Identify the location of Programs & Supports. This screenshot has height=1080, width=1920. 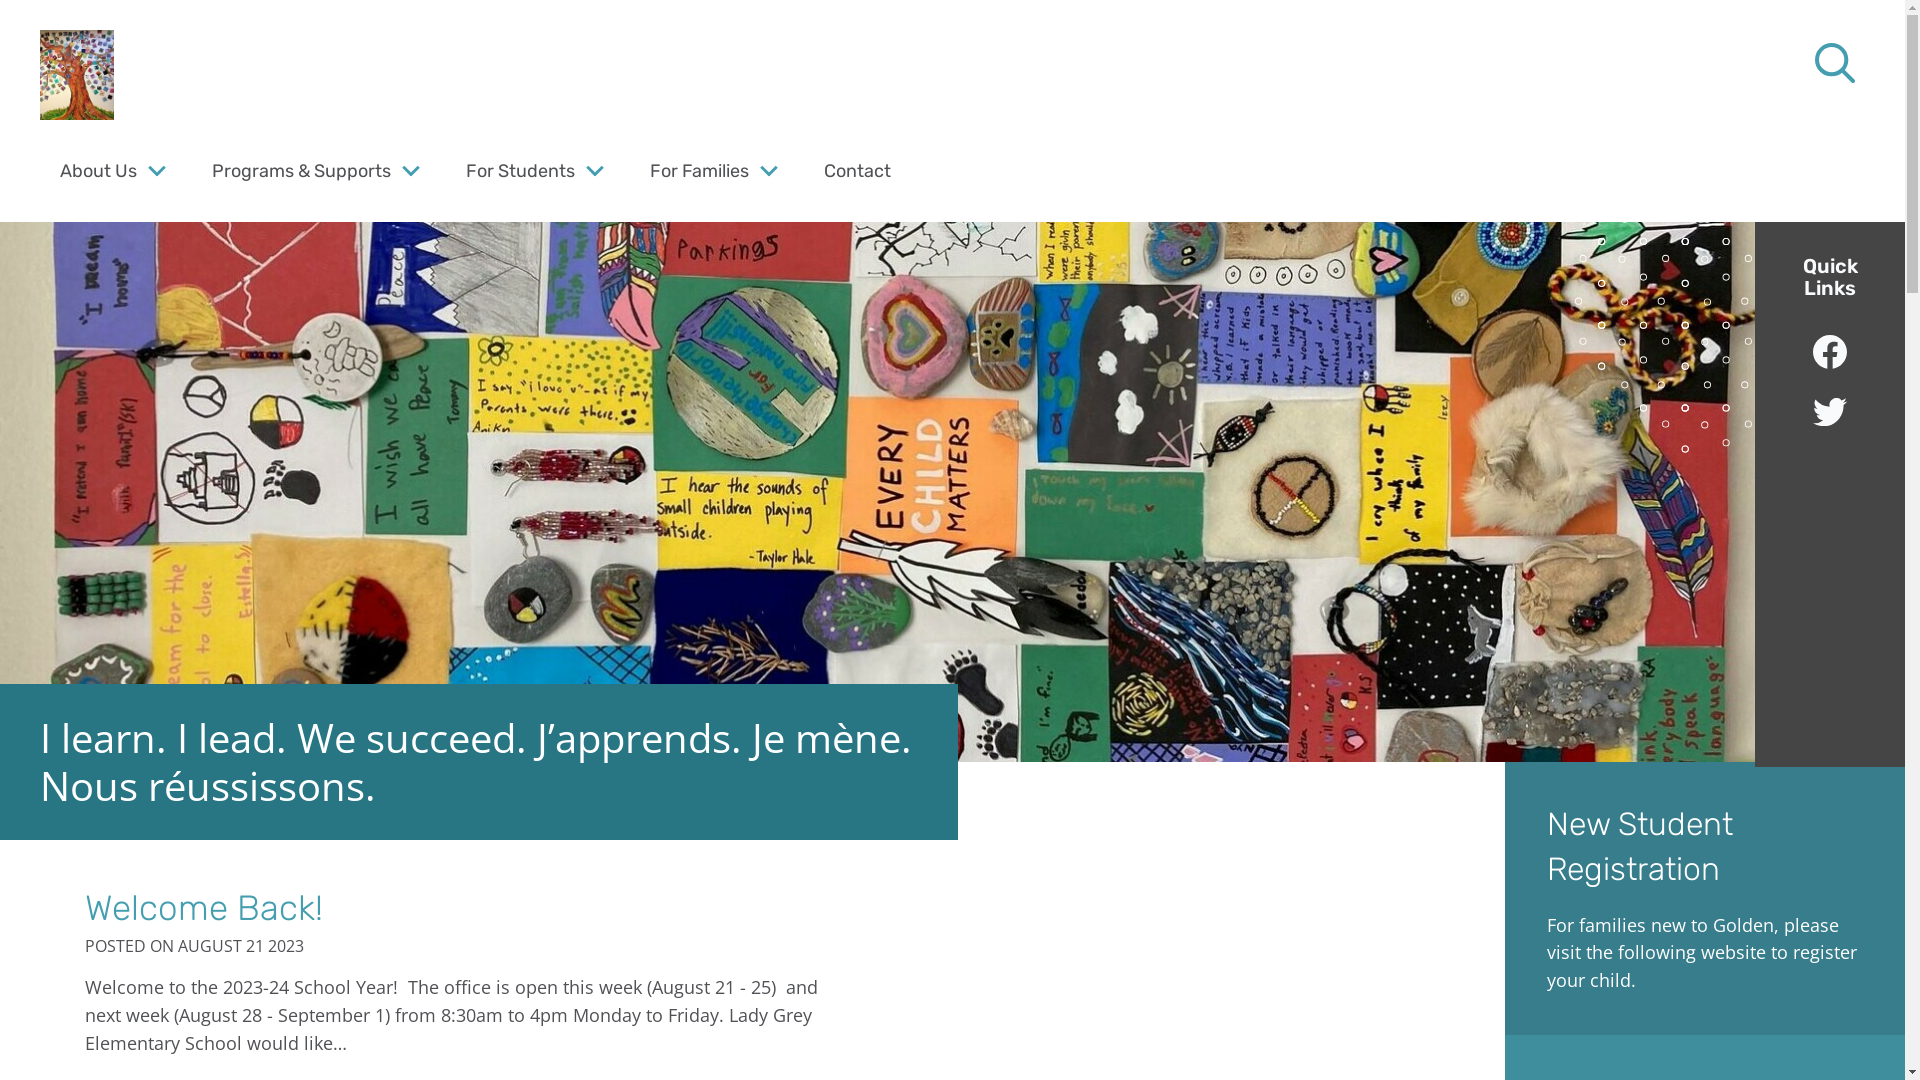
(302, 170).